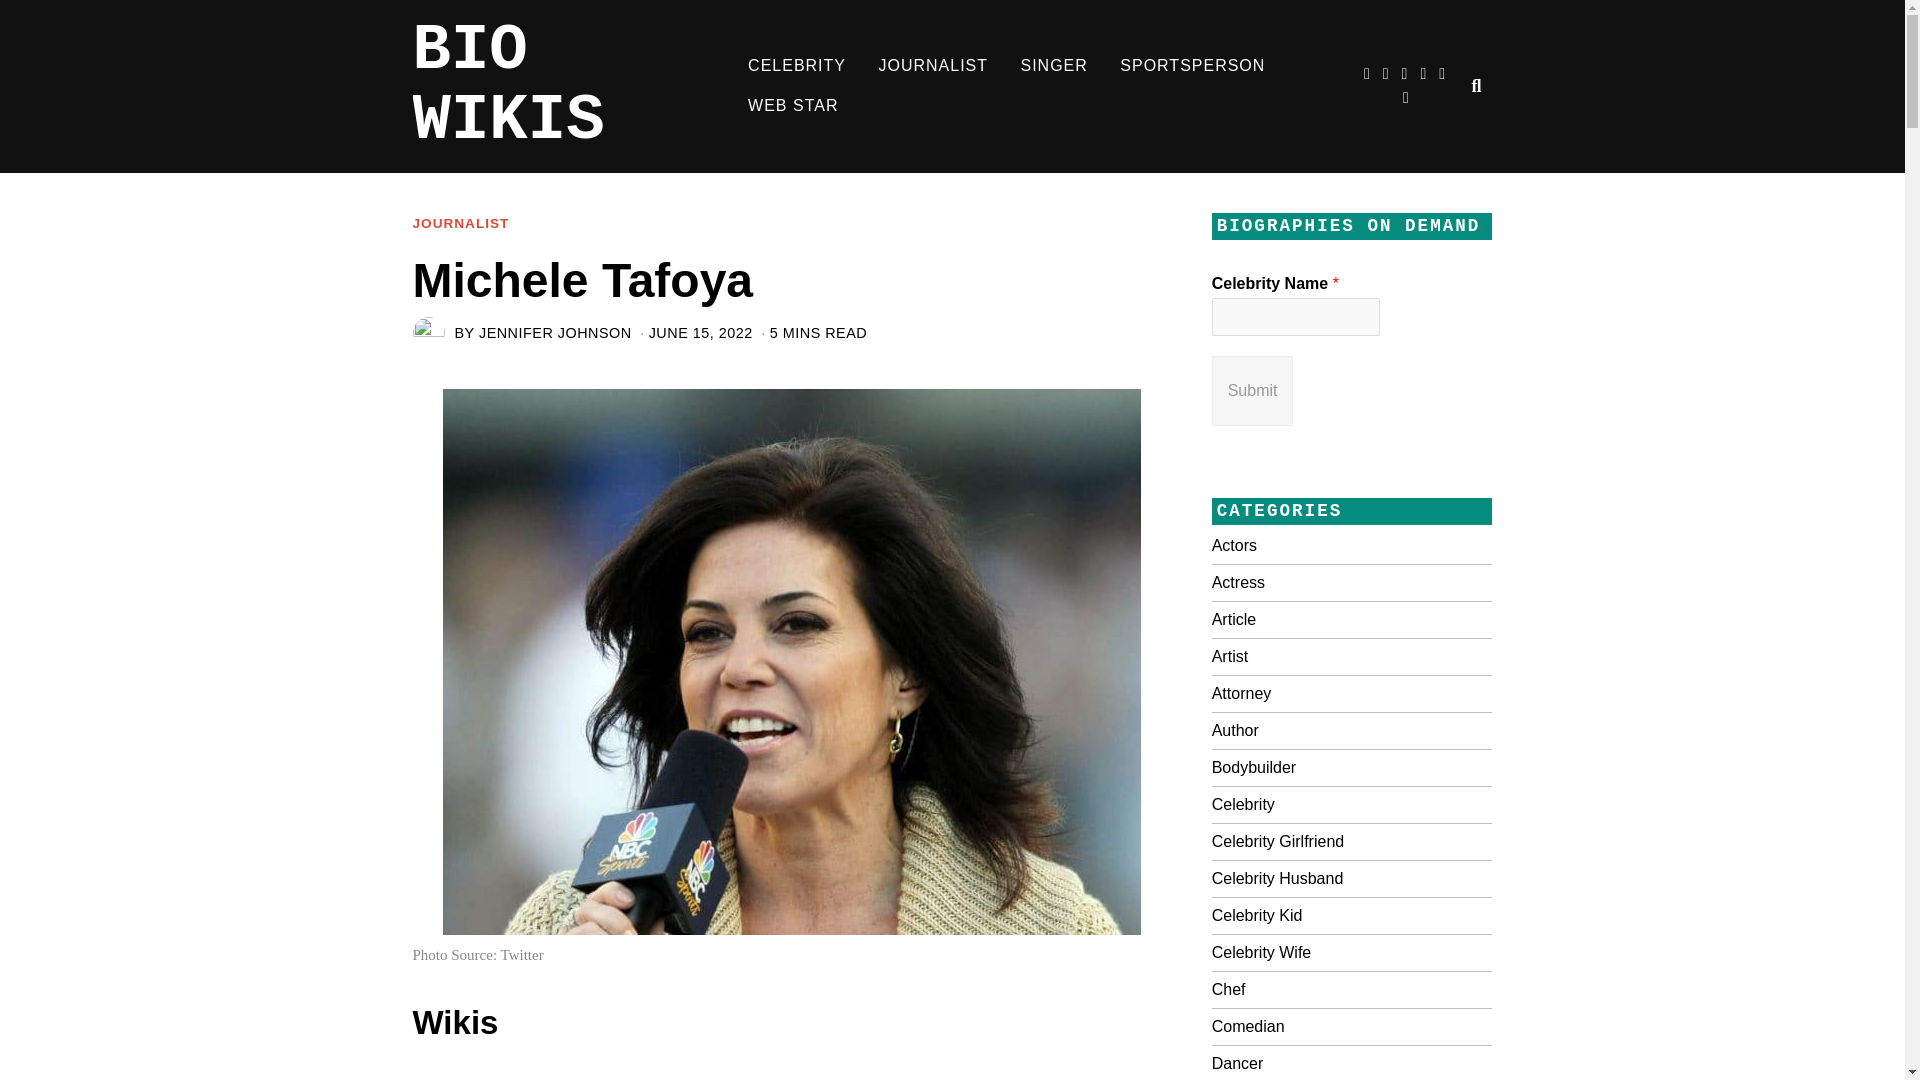  Describe the element at coordinates (1053, 66) in the screenshot. I see `SINGER` at that location.